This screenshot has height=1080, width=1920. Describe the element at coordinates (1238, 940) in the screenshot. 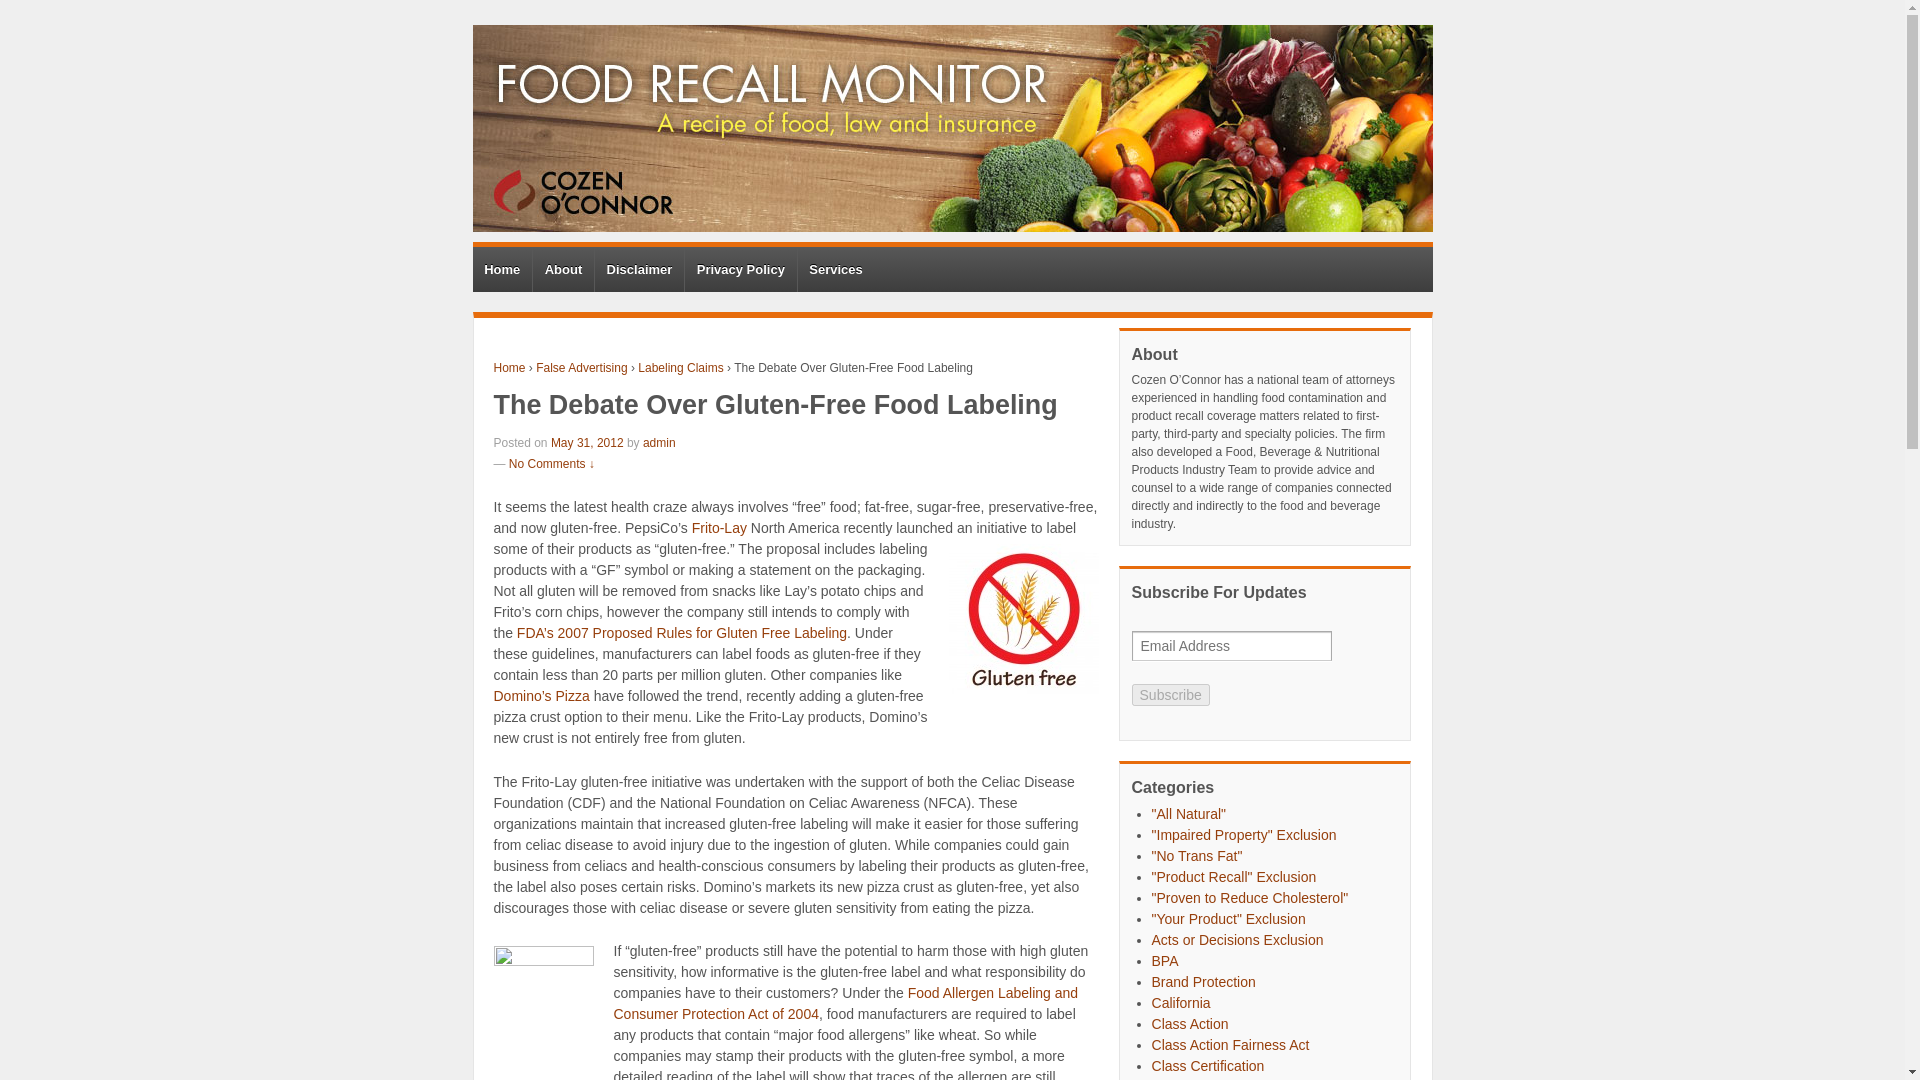

I see `Acts or Decisions Exclusion` at that location.